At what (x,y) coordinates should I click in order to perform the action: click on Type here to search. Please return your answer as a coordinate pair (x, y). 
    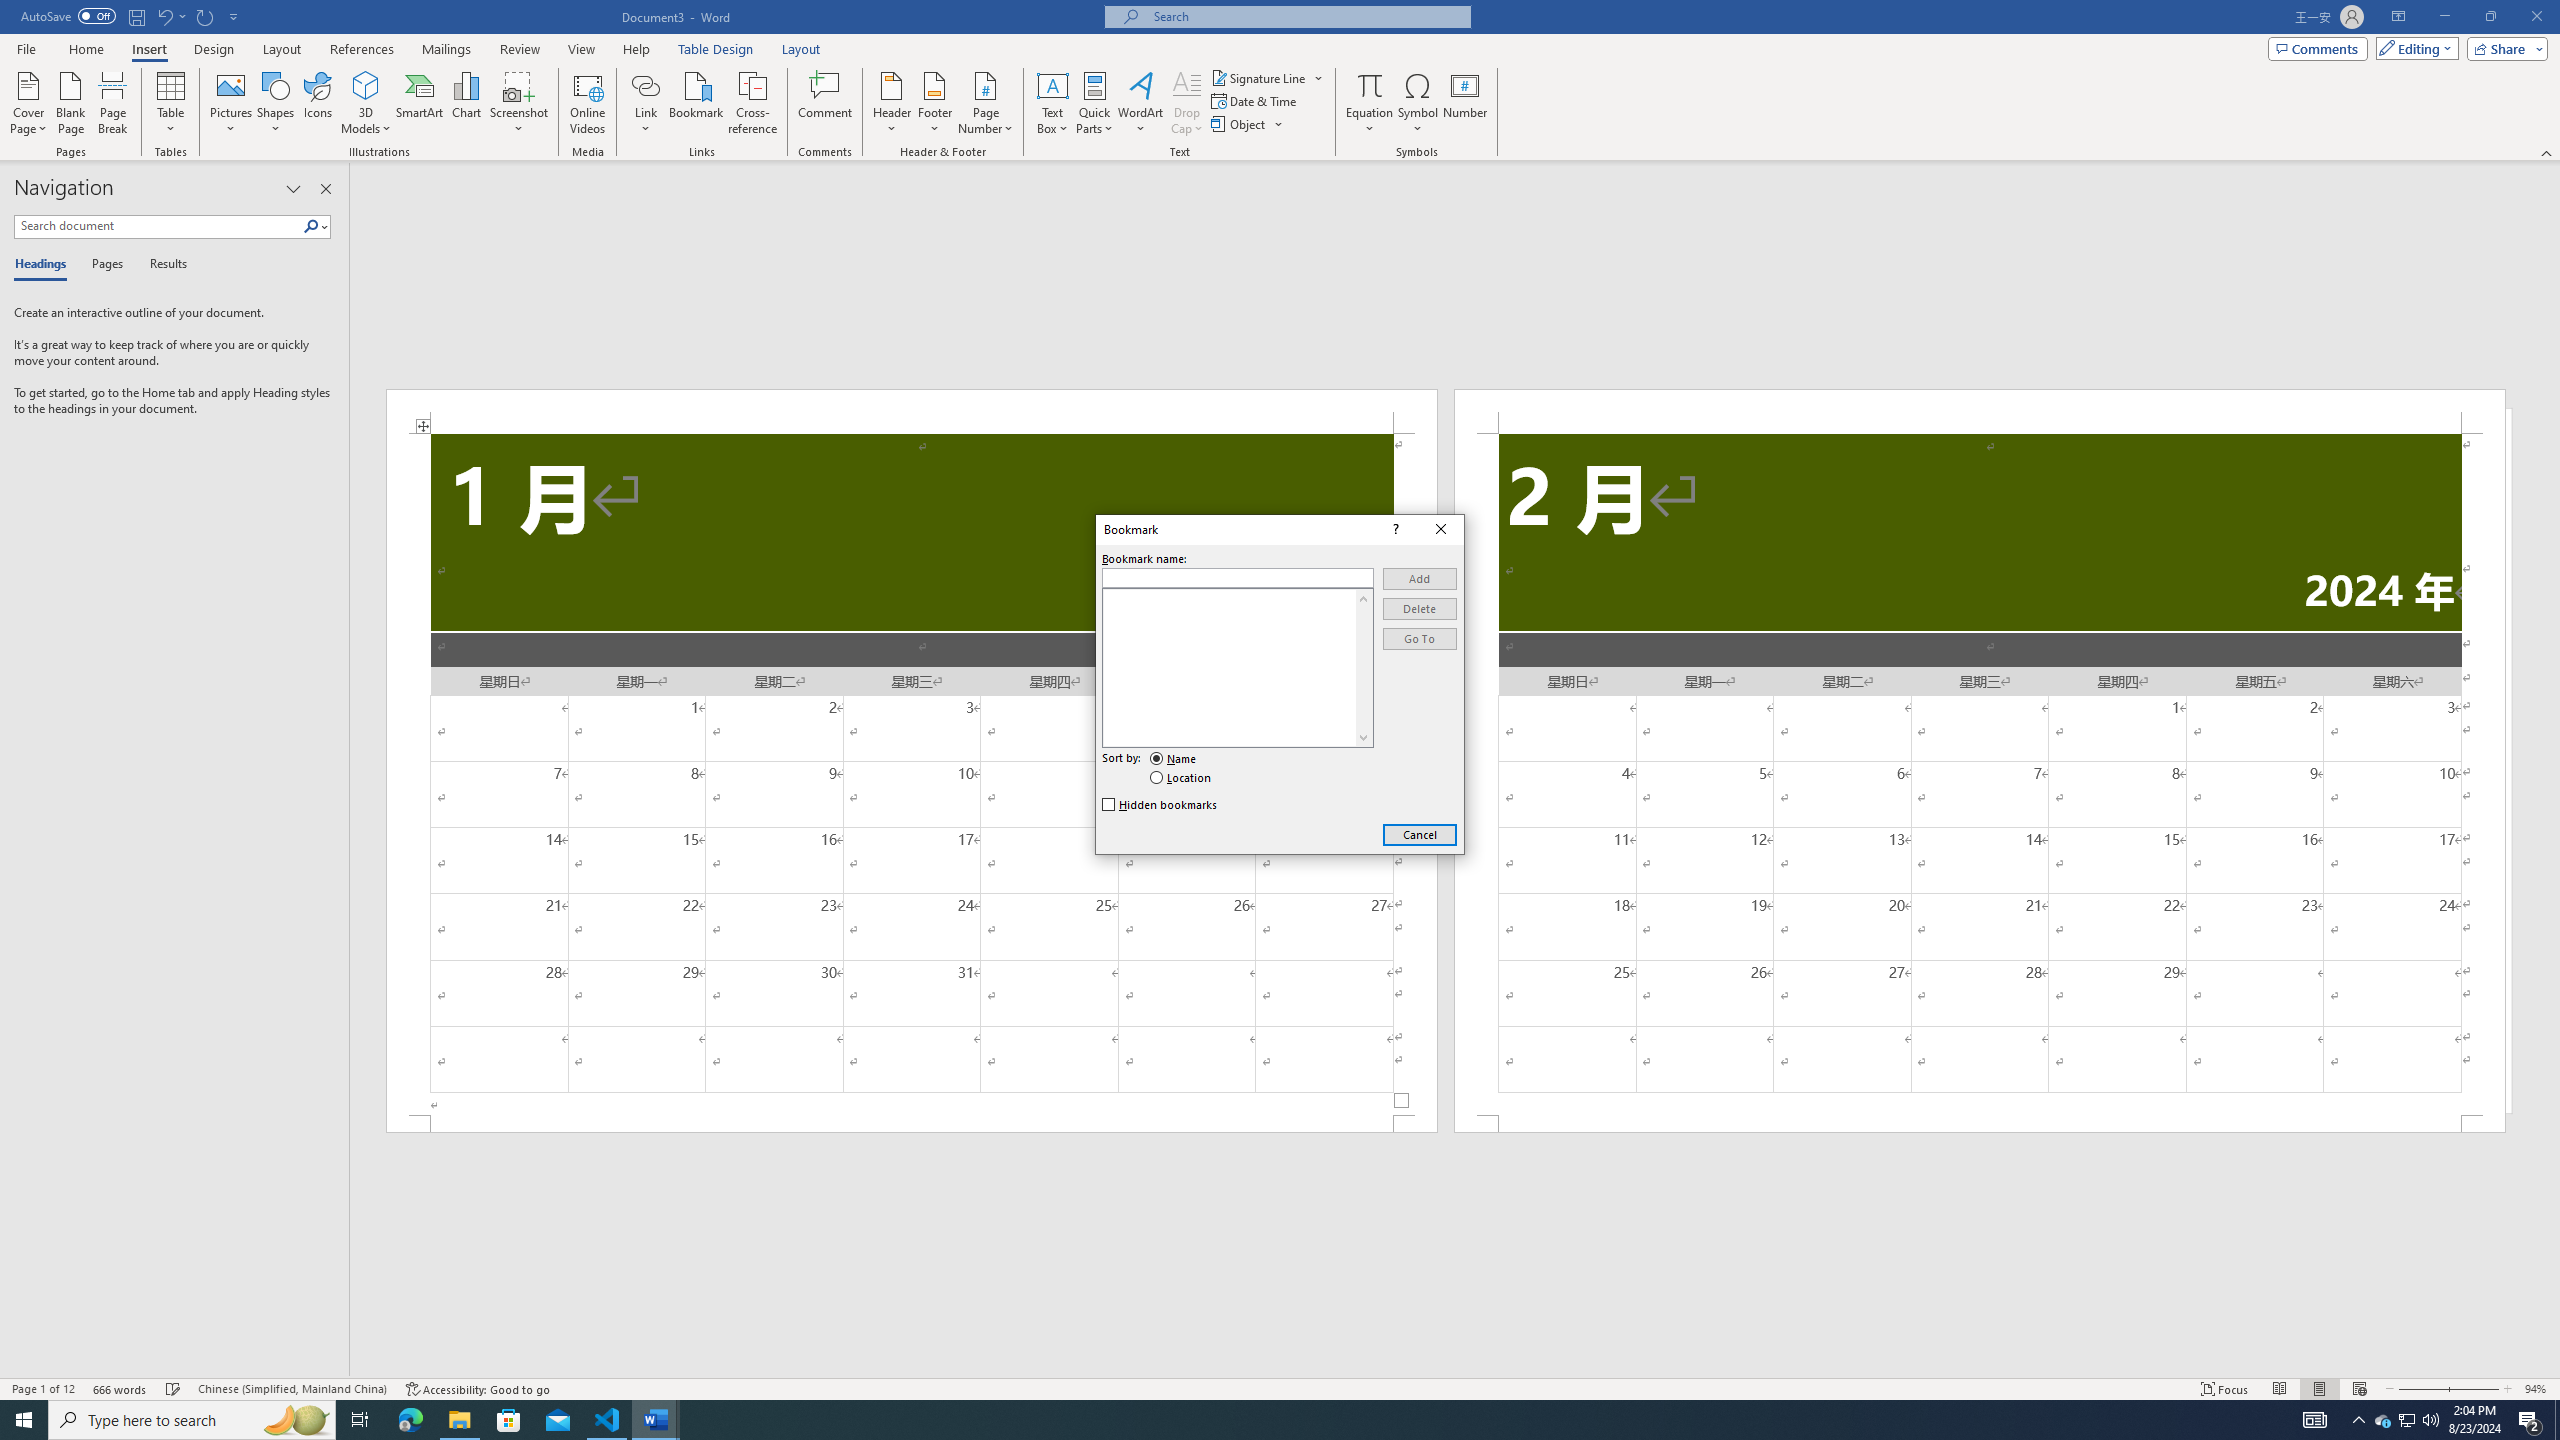
    Looking at the image, I should click on (192, 1420).